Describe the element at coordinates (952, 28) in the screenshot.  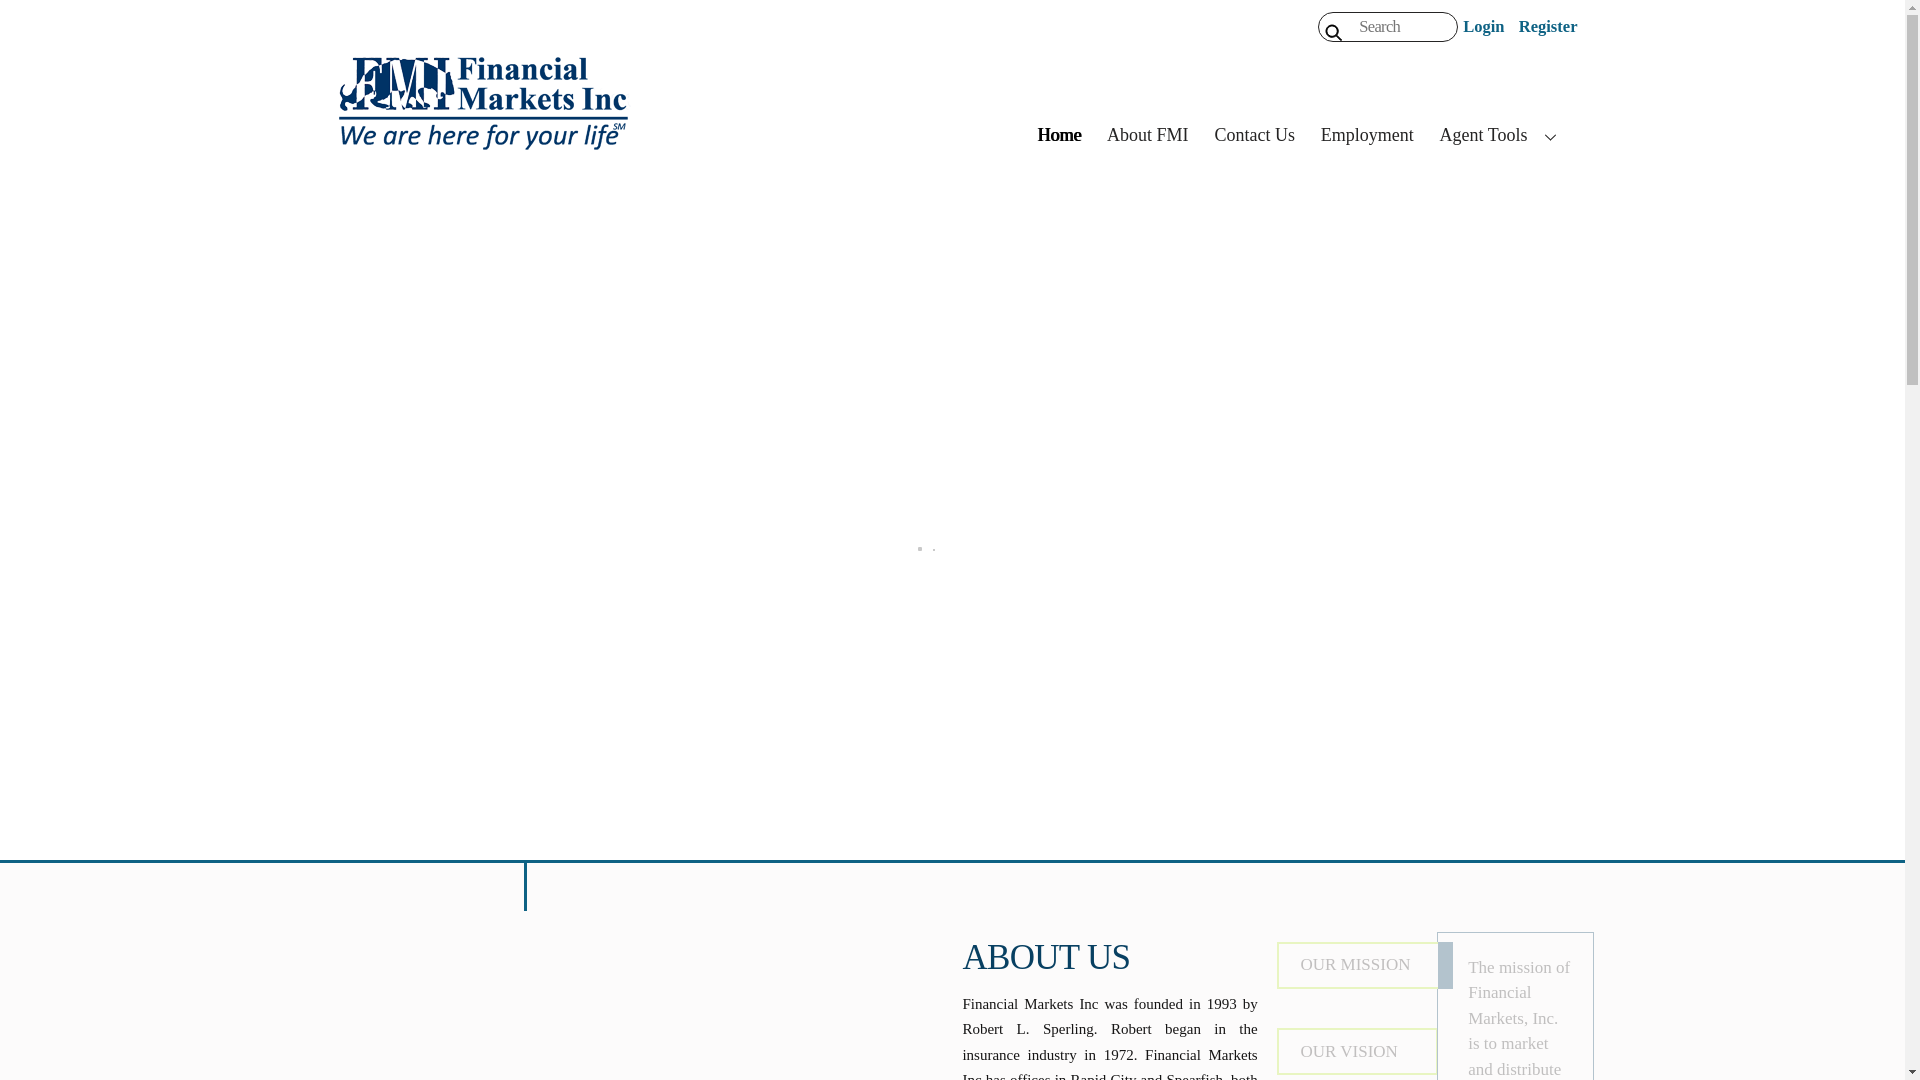
I see `Login Register` at that location.